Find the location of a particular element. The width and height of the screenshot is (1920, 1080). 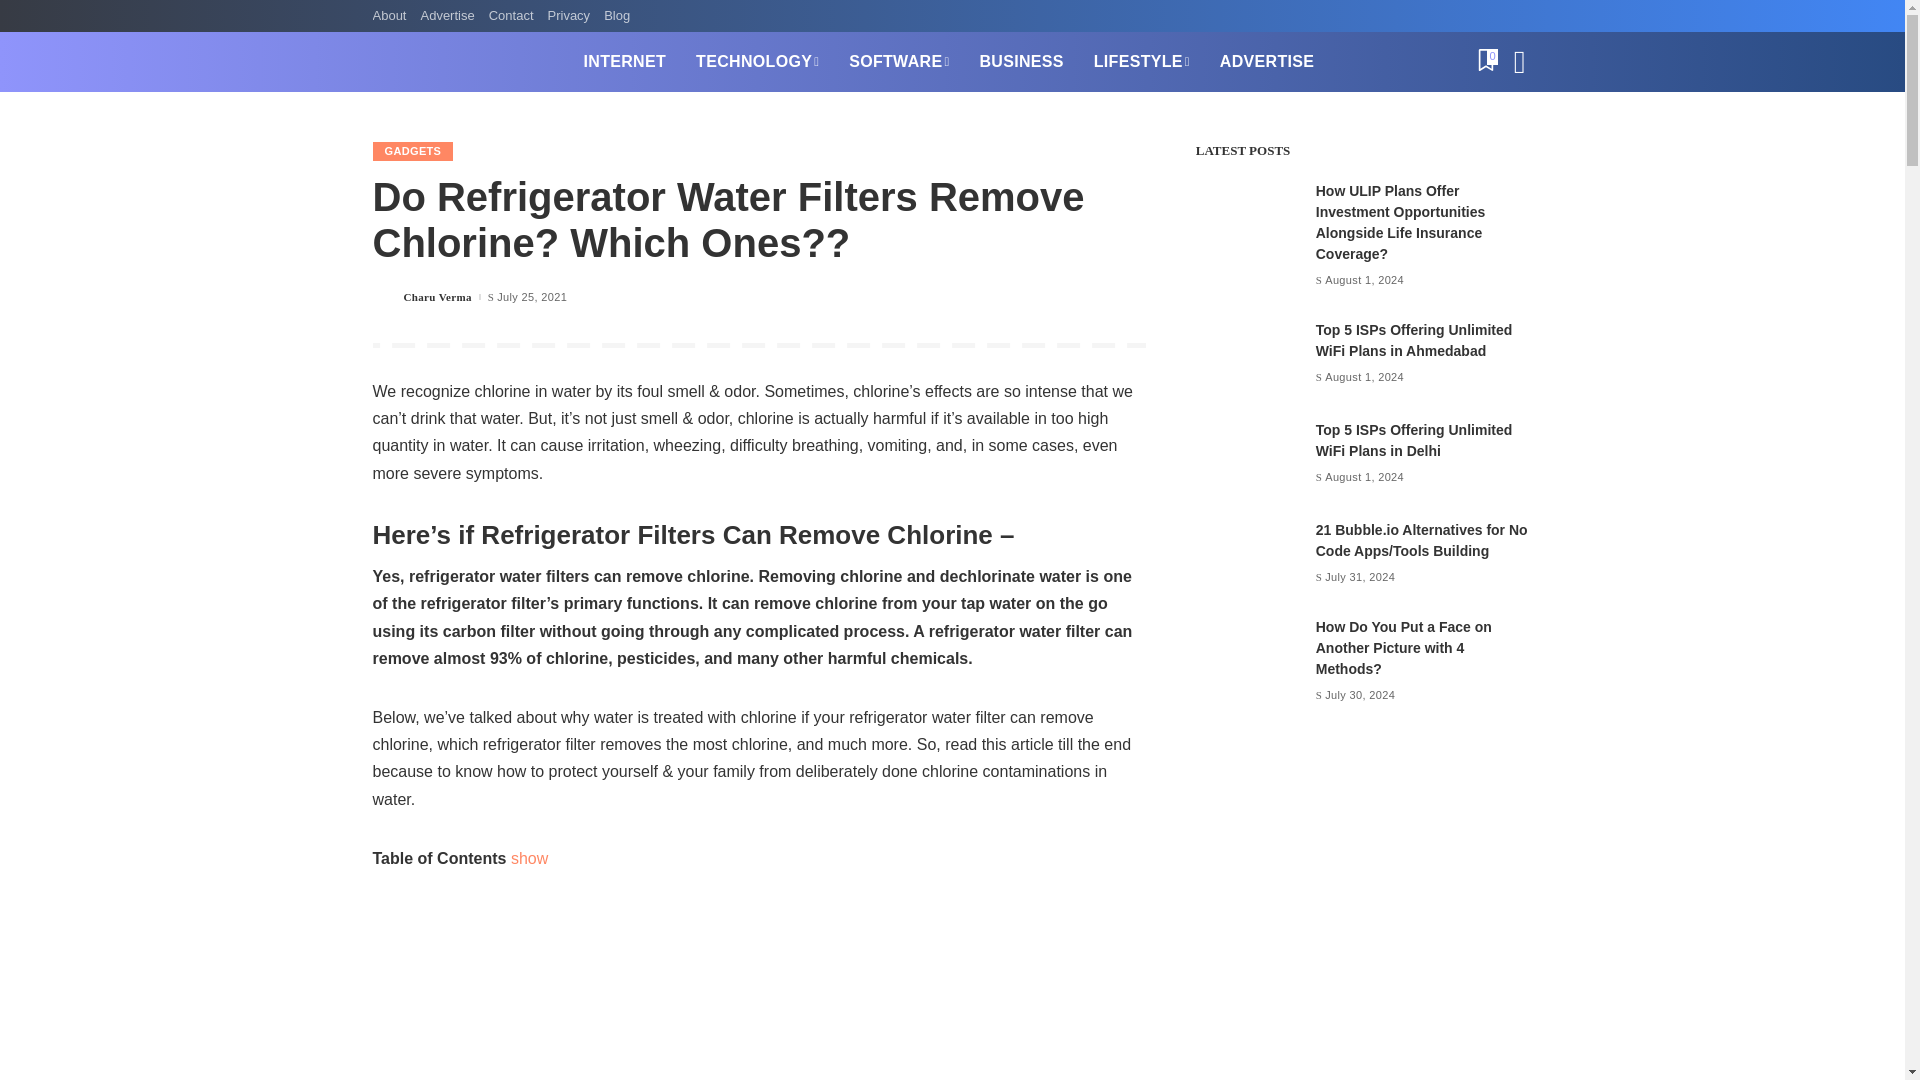

BUSINESS is located at coordinates (1020, 62).